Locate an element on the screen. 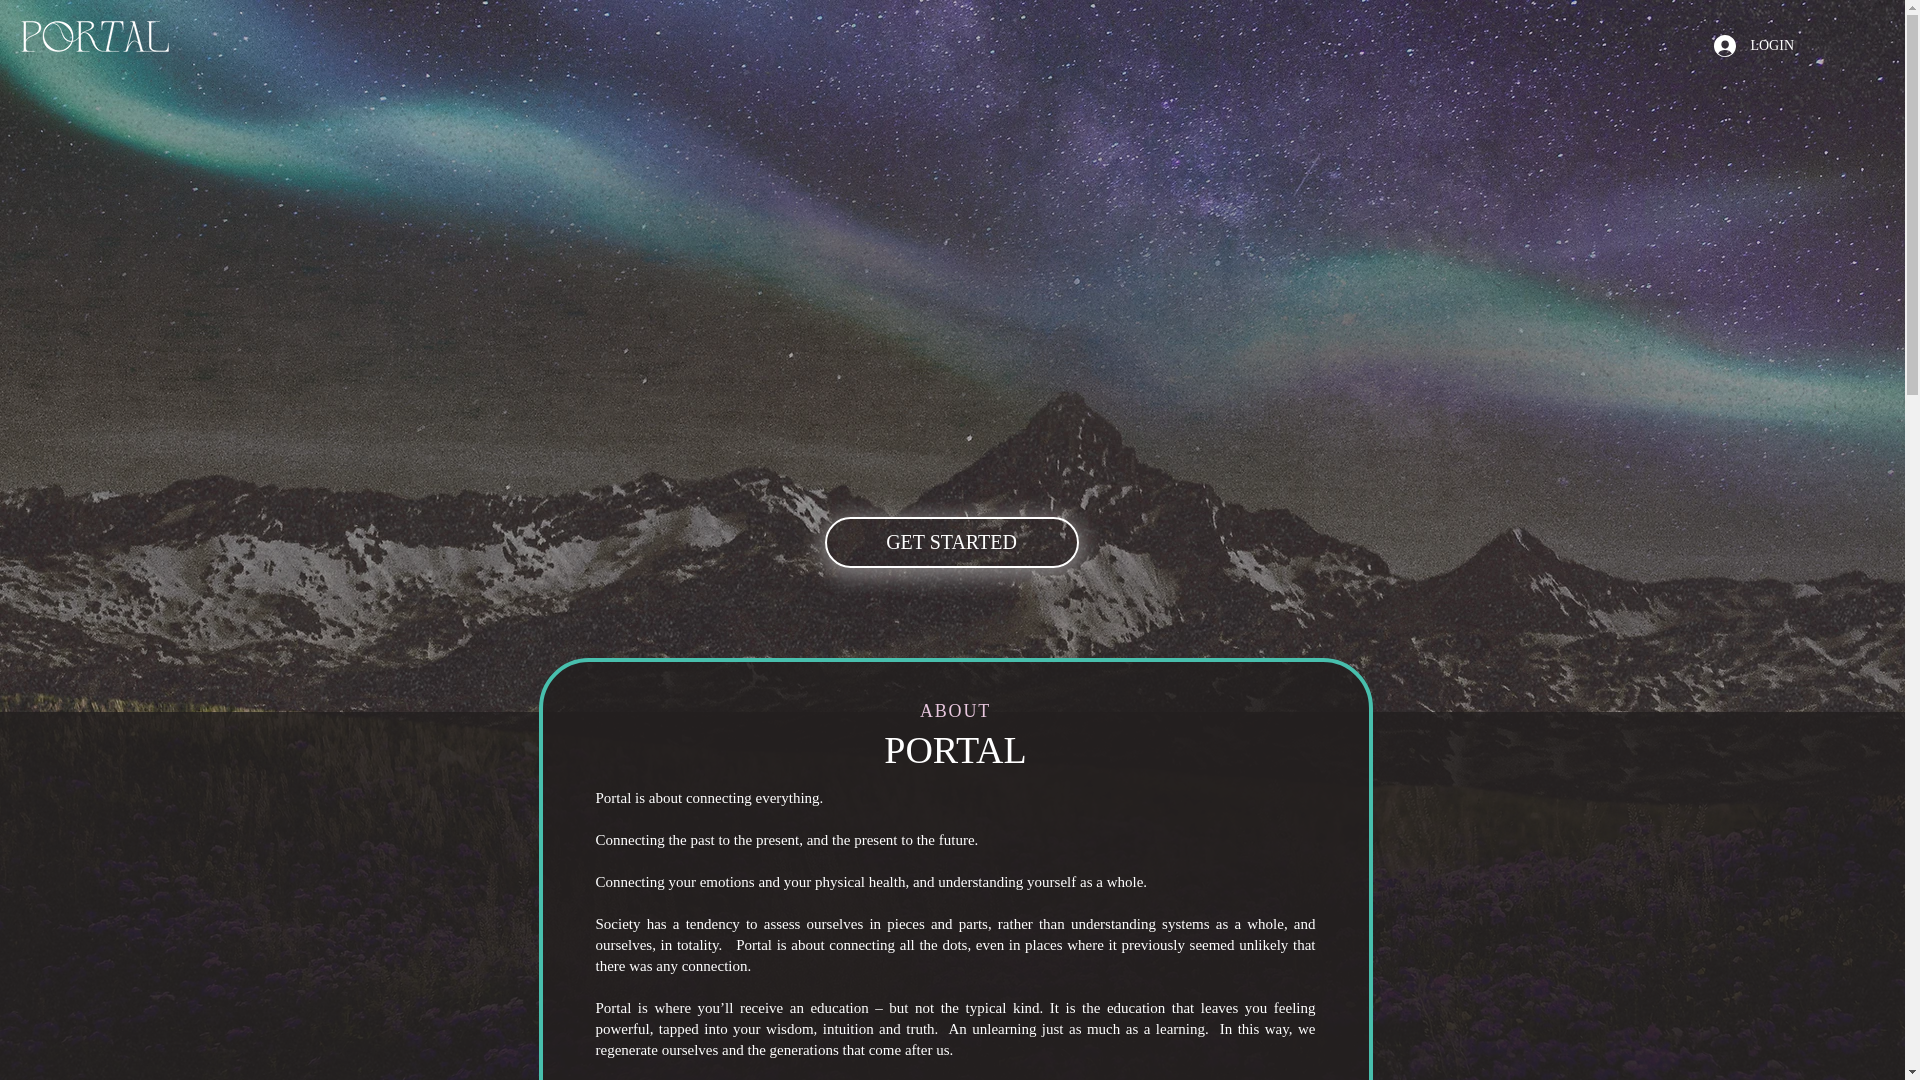 The height and width of the screenshot is (1080, 1920). GET STARTED is located at coordinates (950, 542).